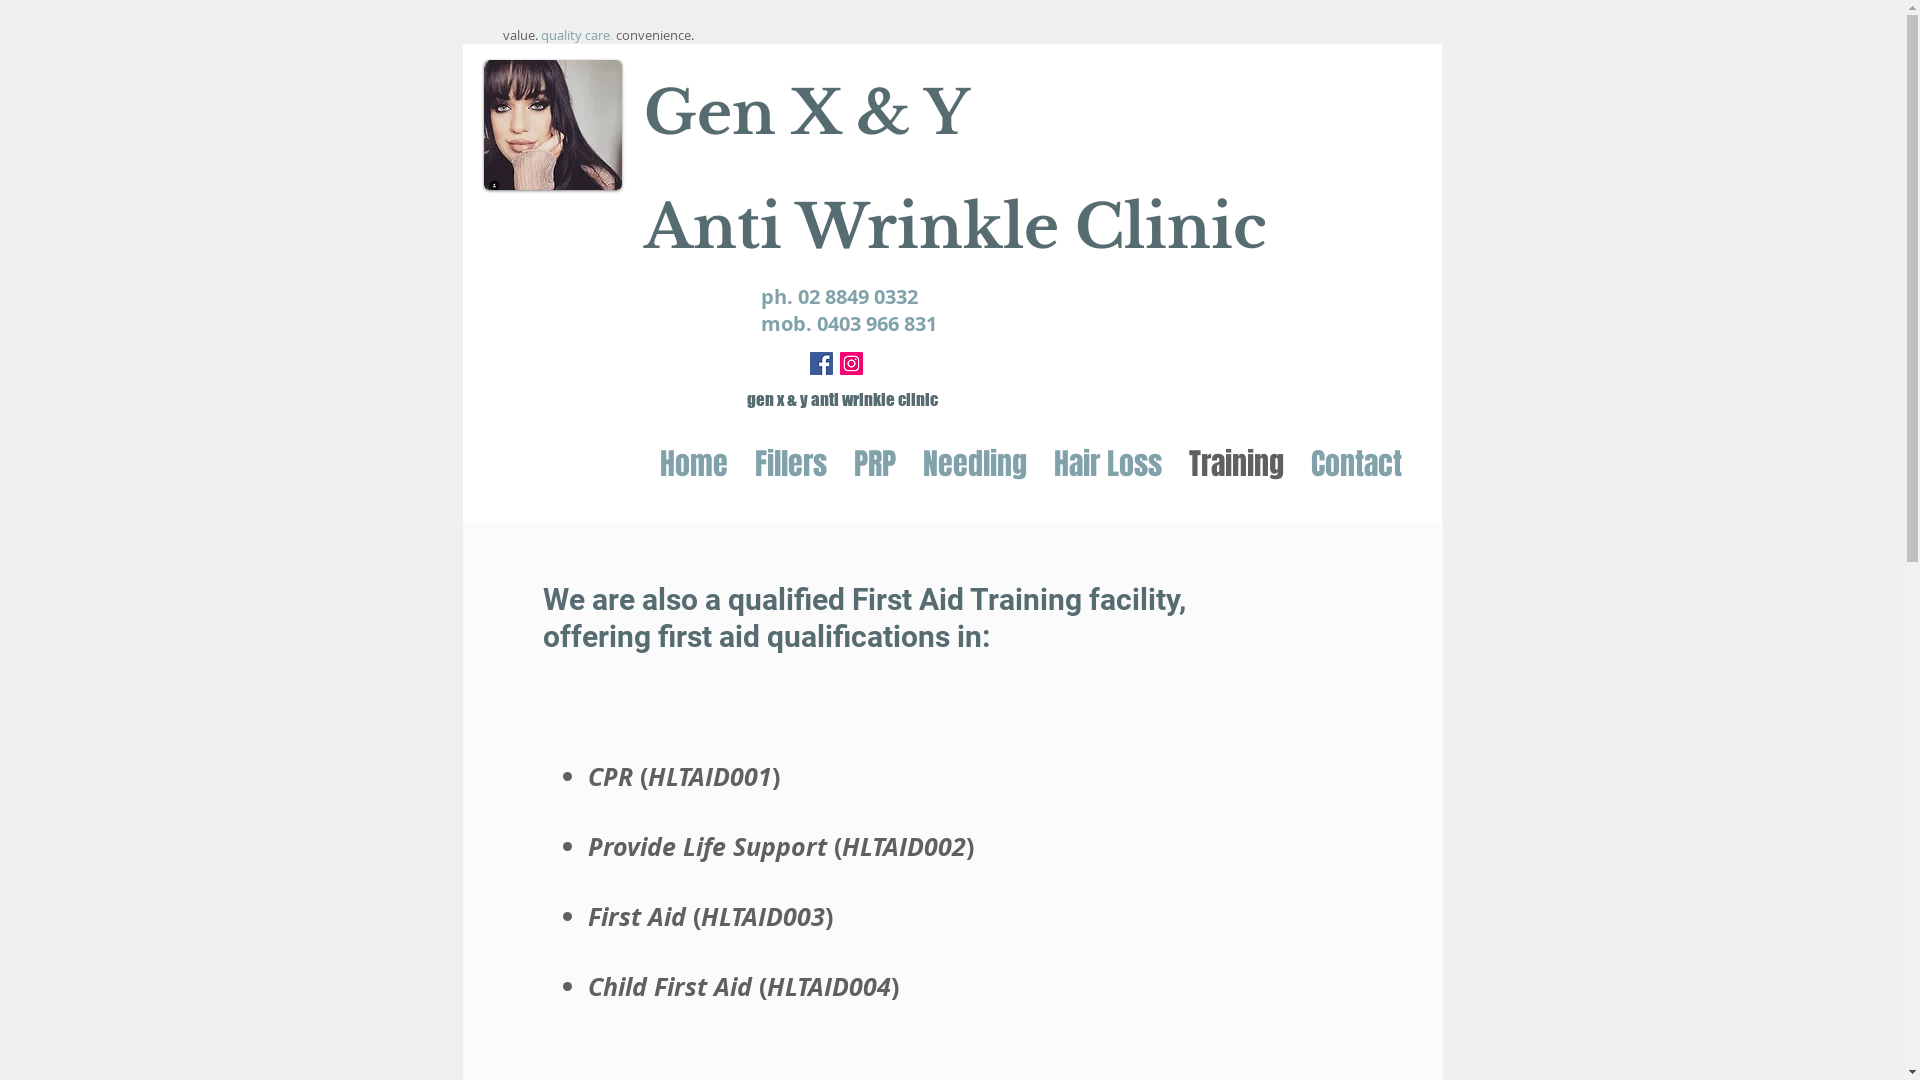 The height and width of the screenshot is (1080, 1920). I want to click on Training, so click(1236, 464).